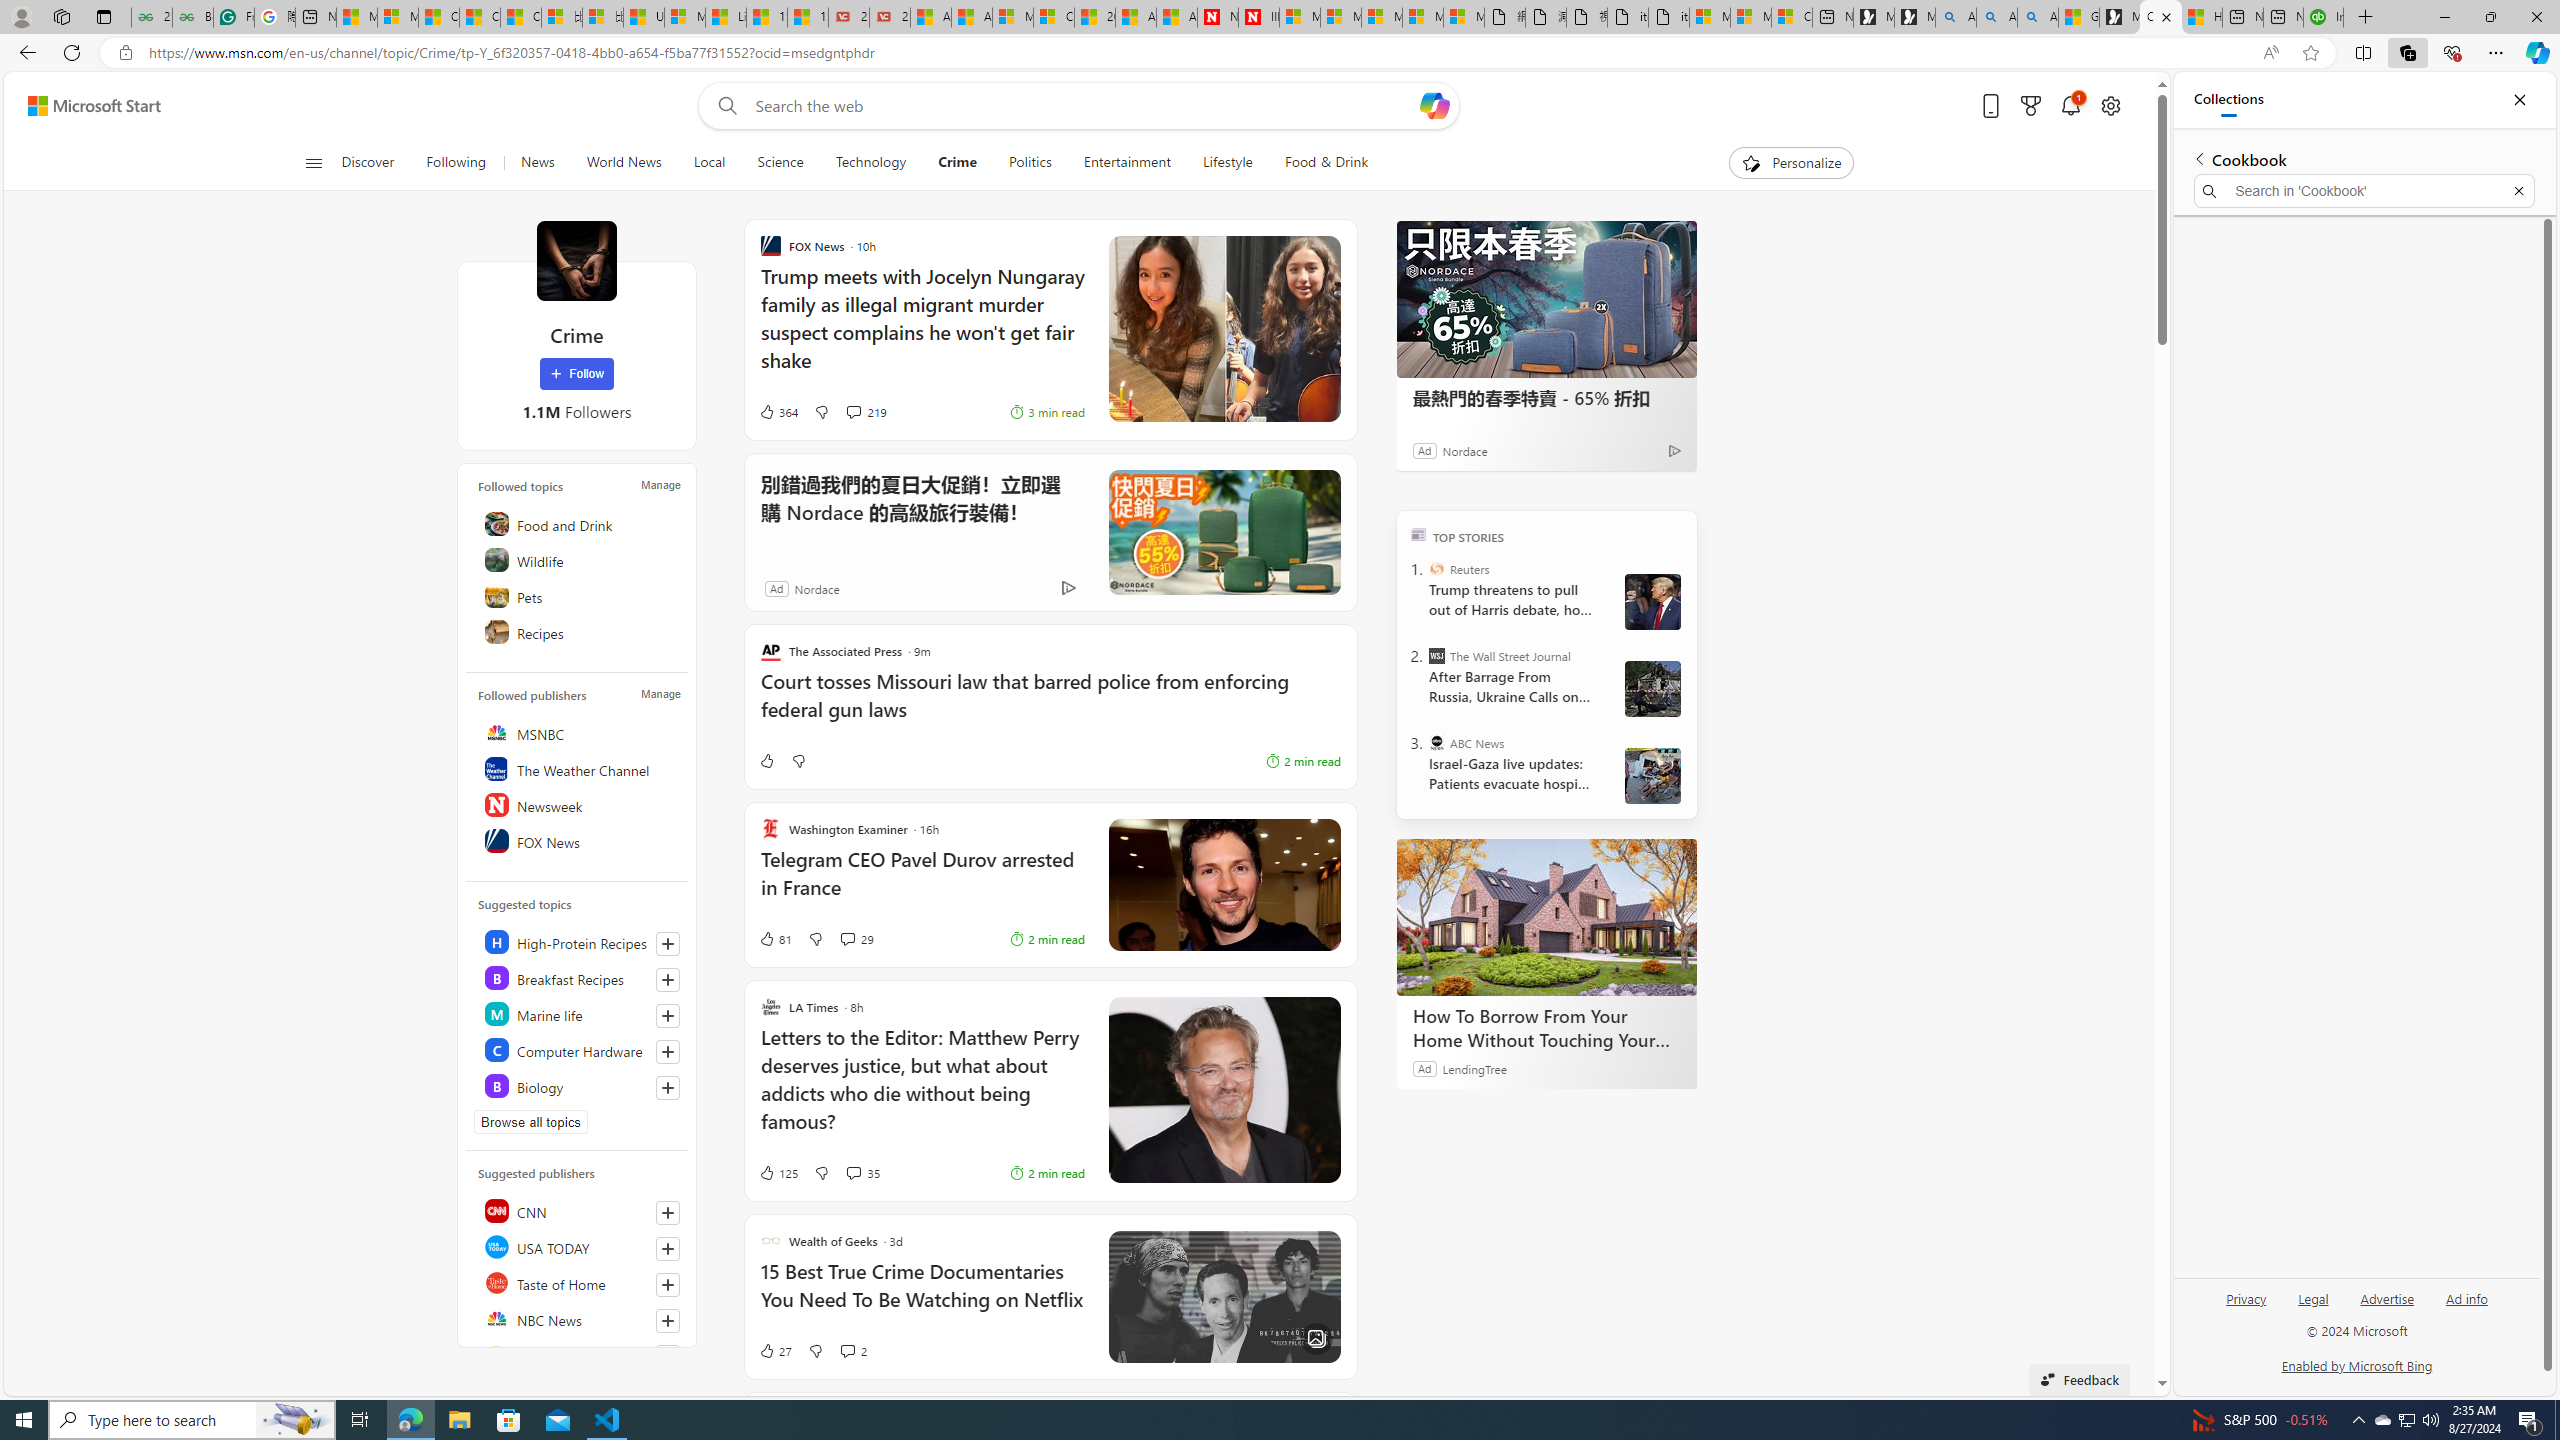  I want to click on Exit search, so click(2518, 191).